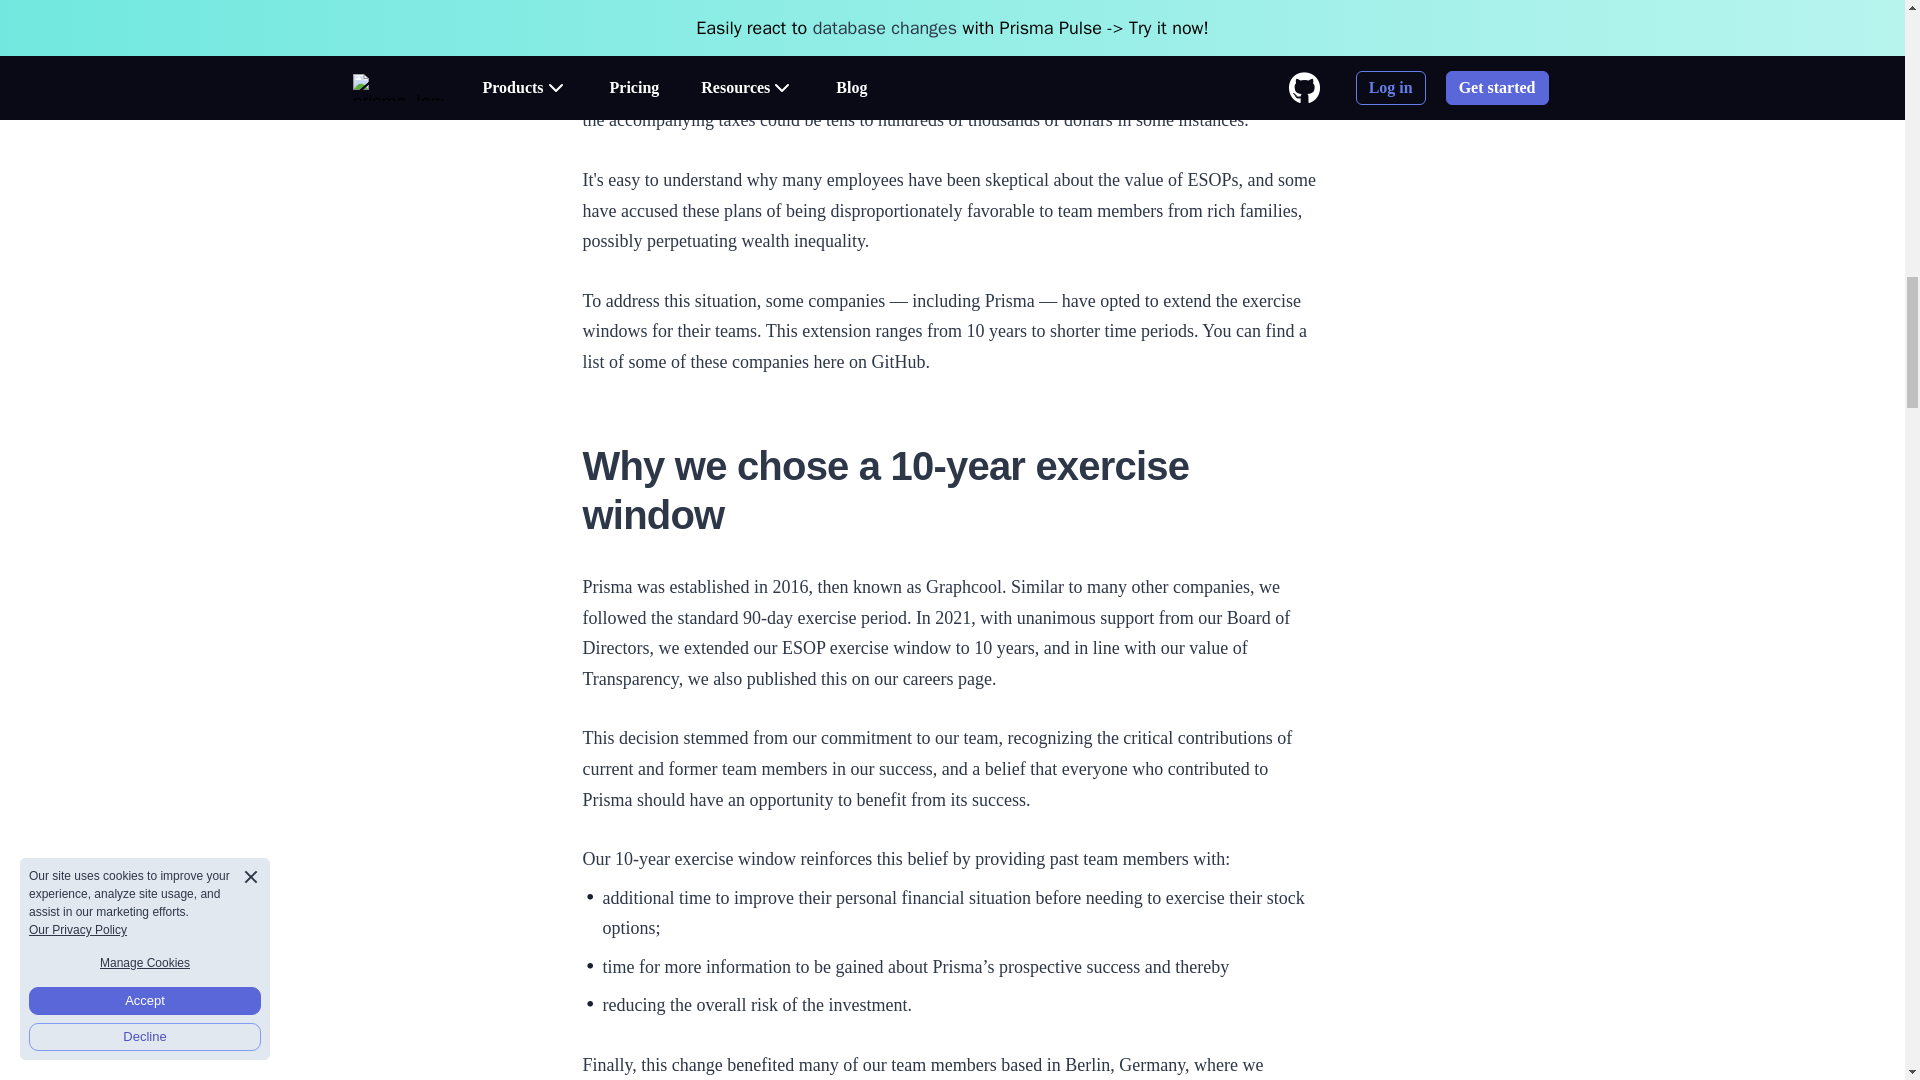 Image resolution: width=1920 pixels, height=1080 pixels. I want to click on here, so click(828, 362).